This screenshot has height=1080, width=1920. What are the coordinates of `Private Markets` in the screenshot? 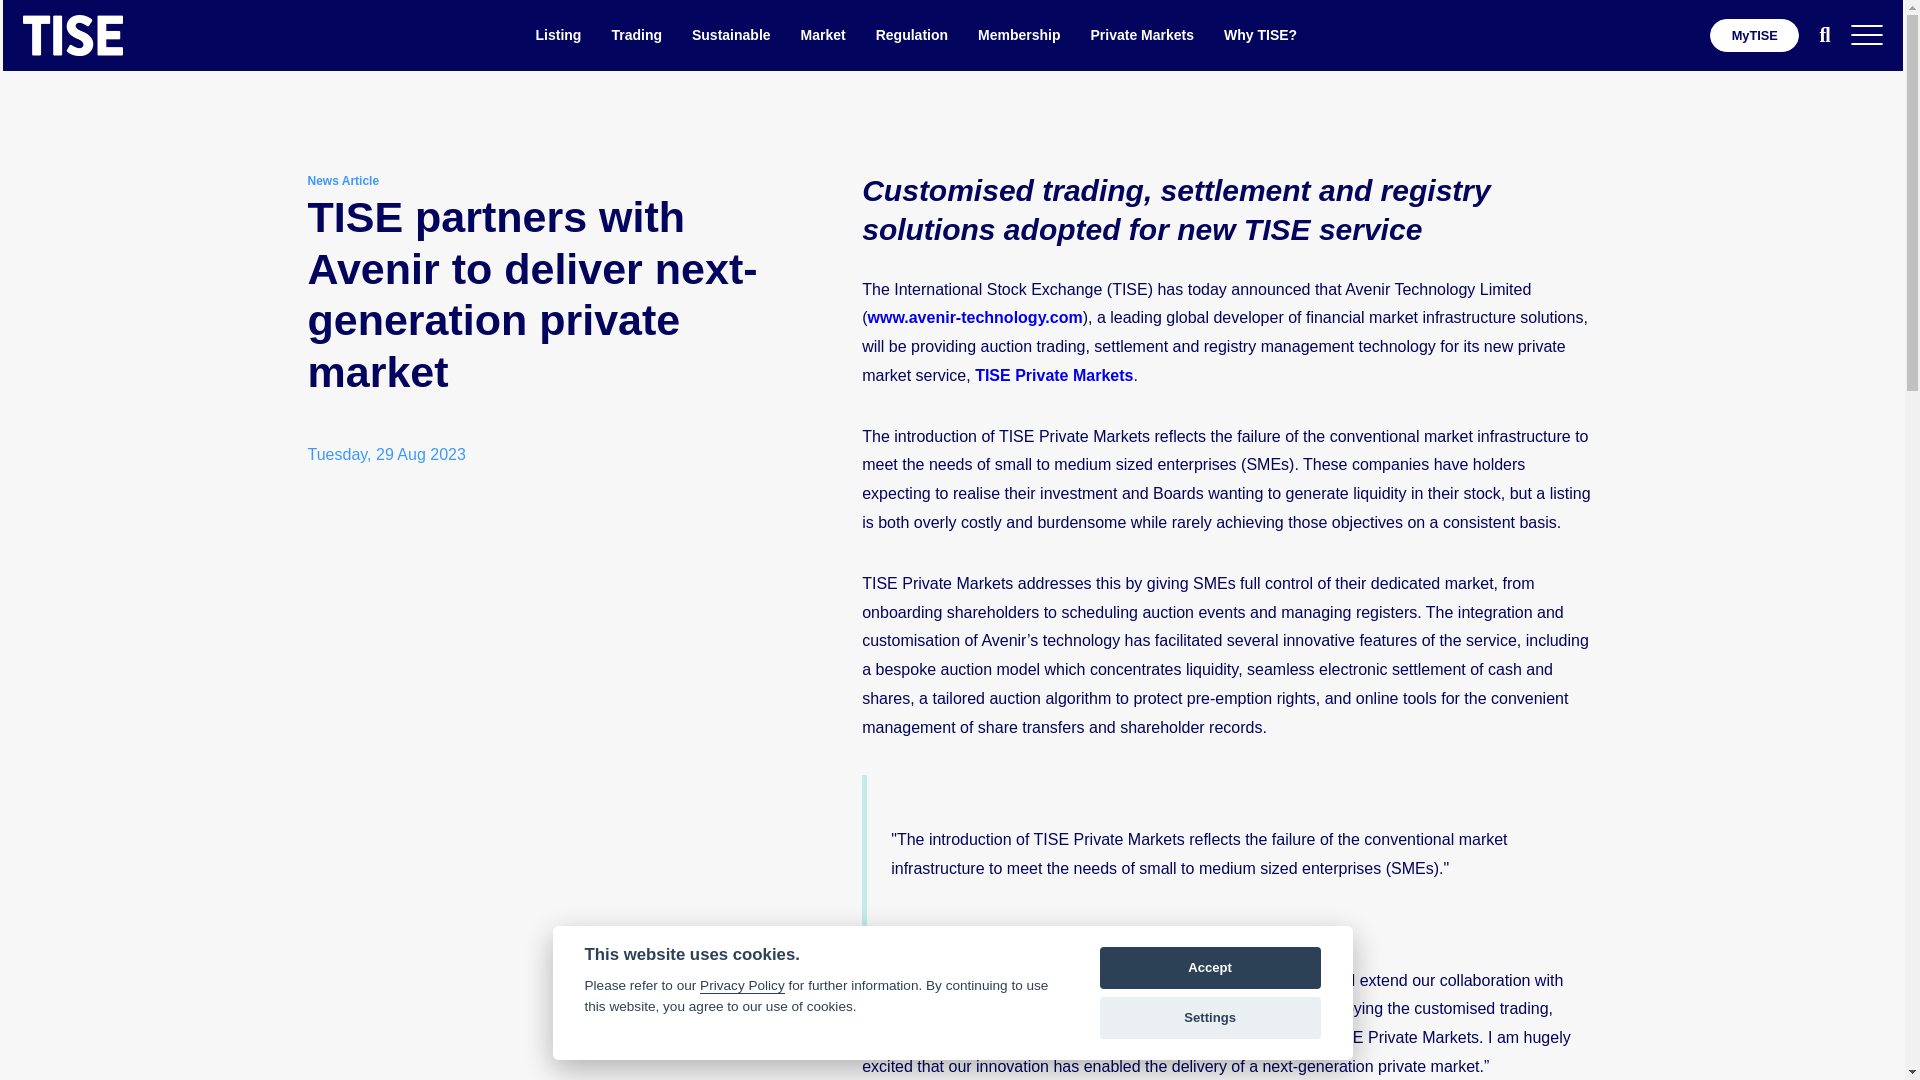 It's located at (1142, 34).